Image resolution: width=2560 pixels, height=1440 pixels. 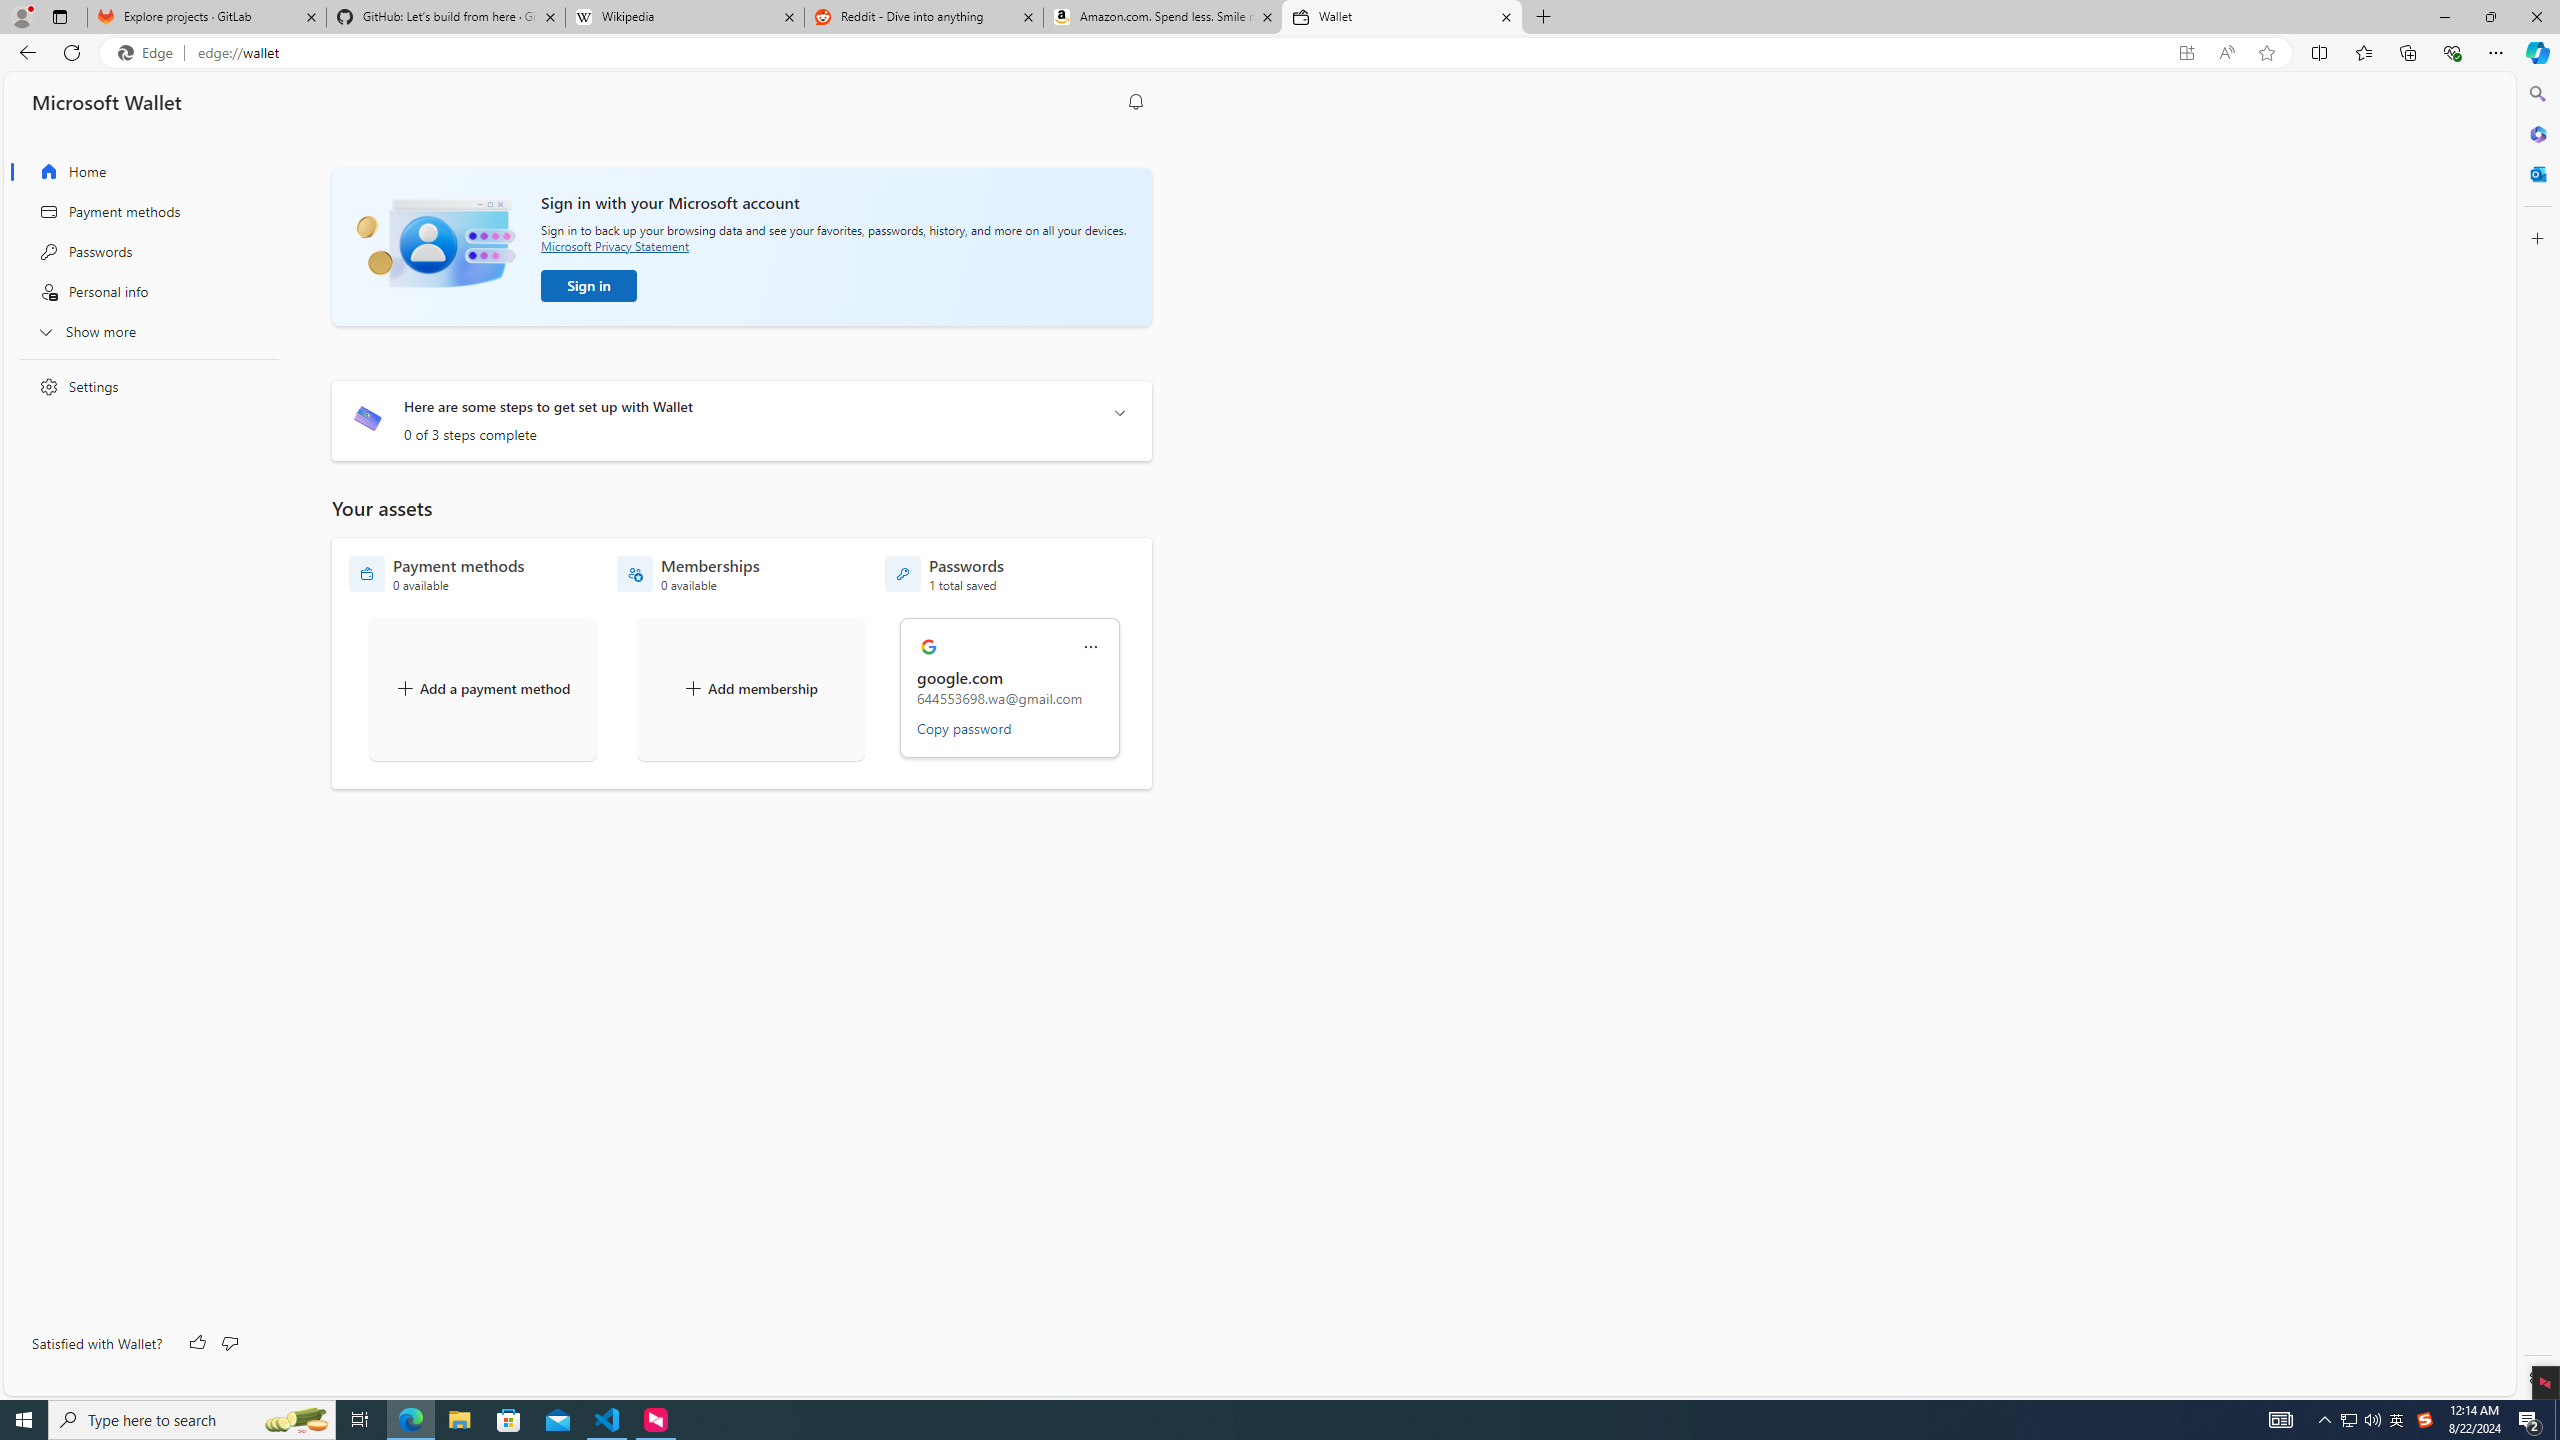 What do you see at coordinates (143, 252) in the screenshot?
I see `Passwords` at bounding box center [143, 252].